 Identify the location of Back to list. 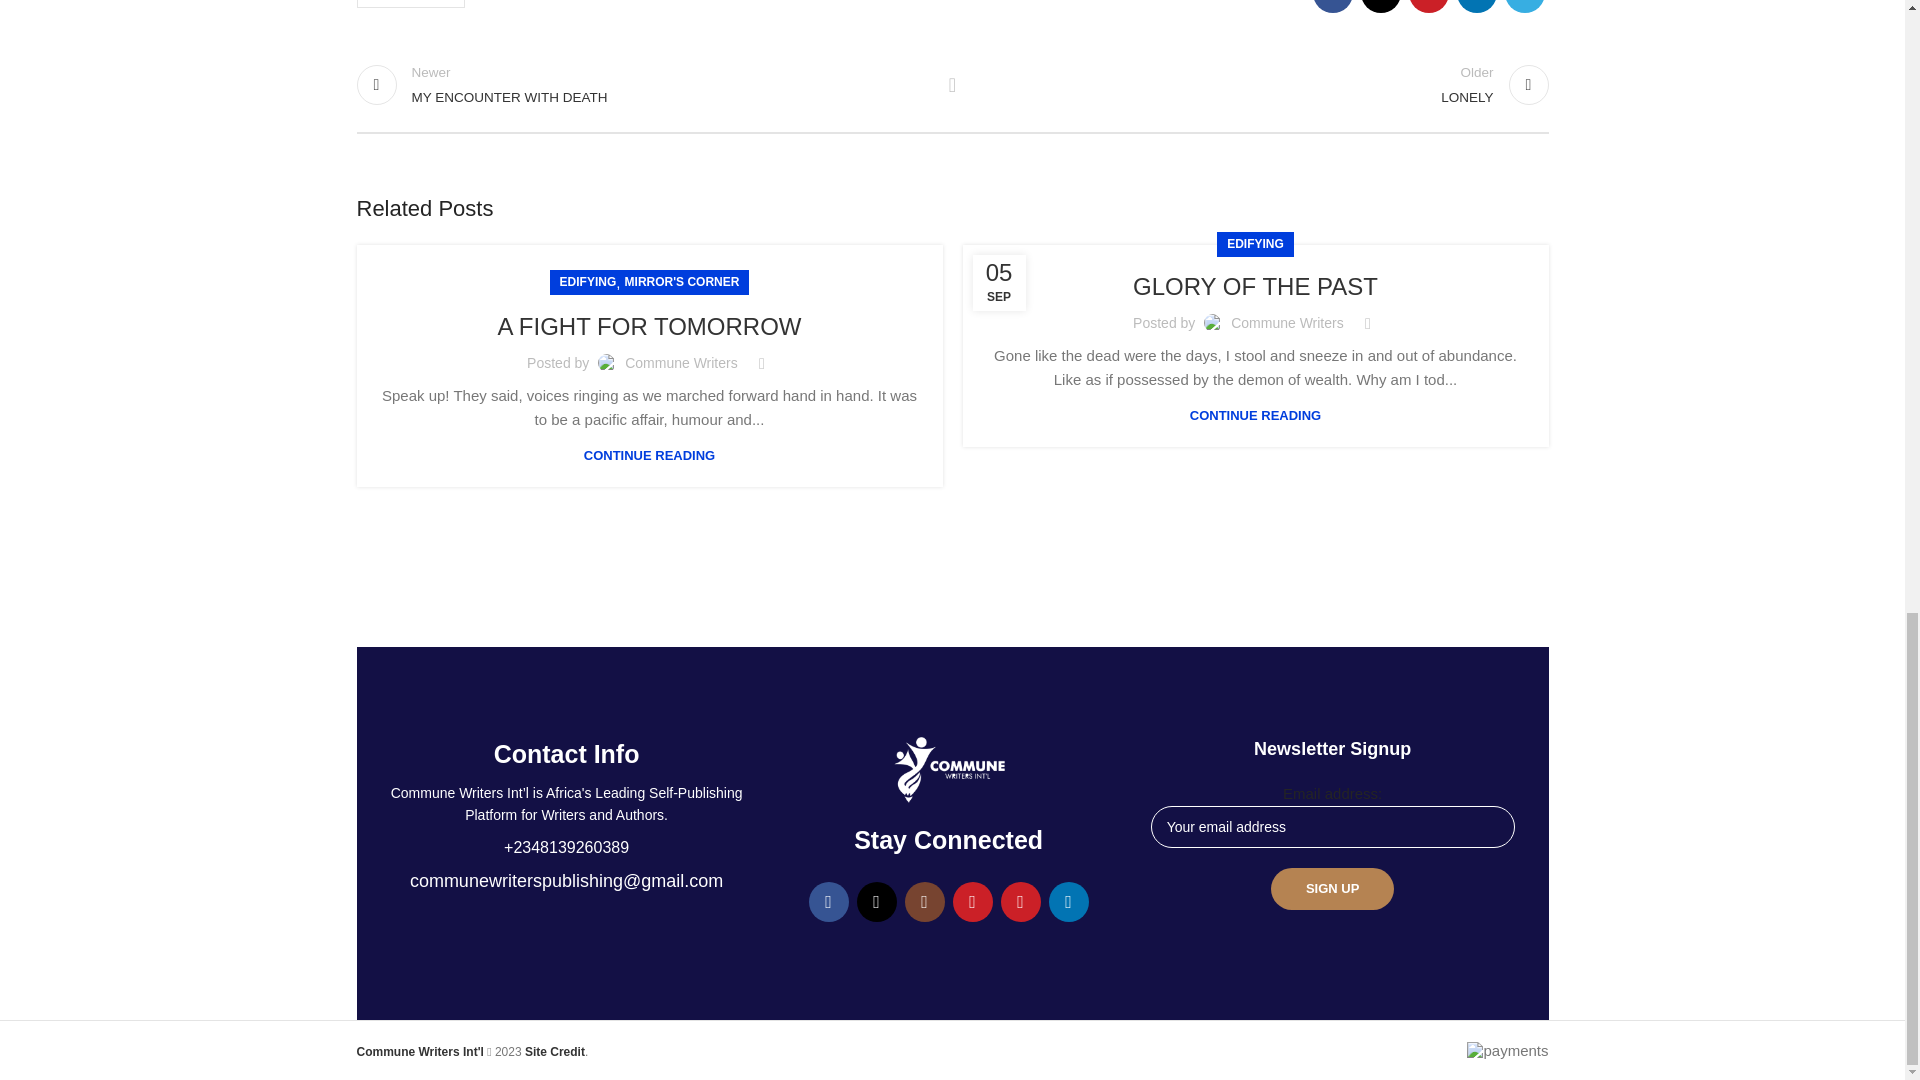
(952, 84).